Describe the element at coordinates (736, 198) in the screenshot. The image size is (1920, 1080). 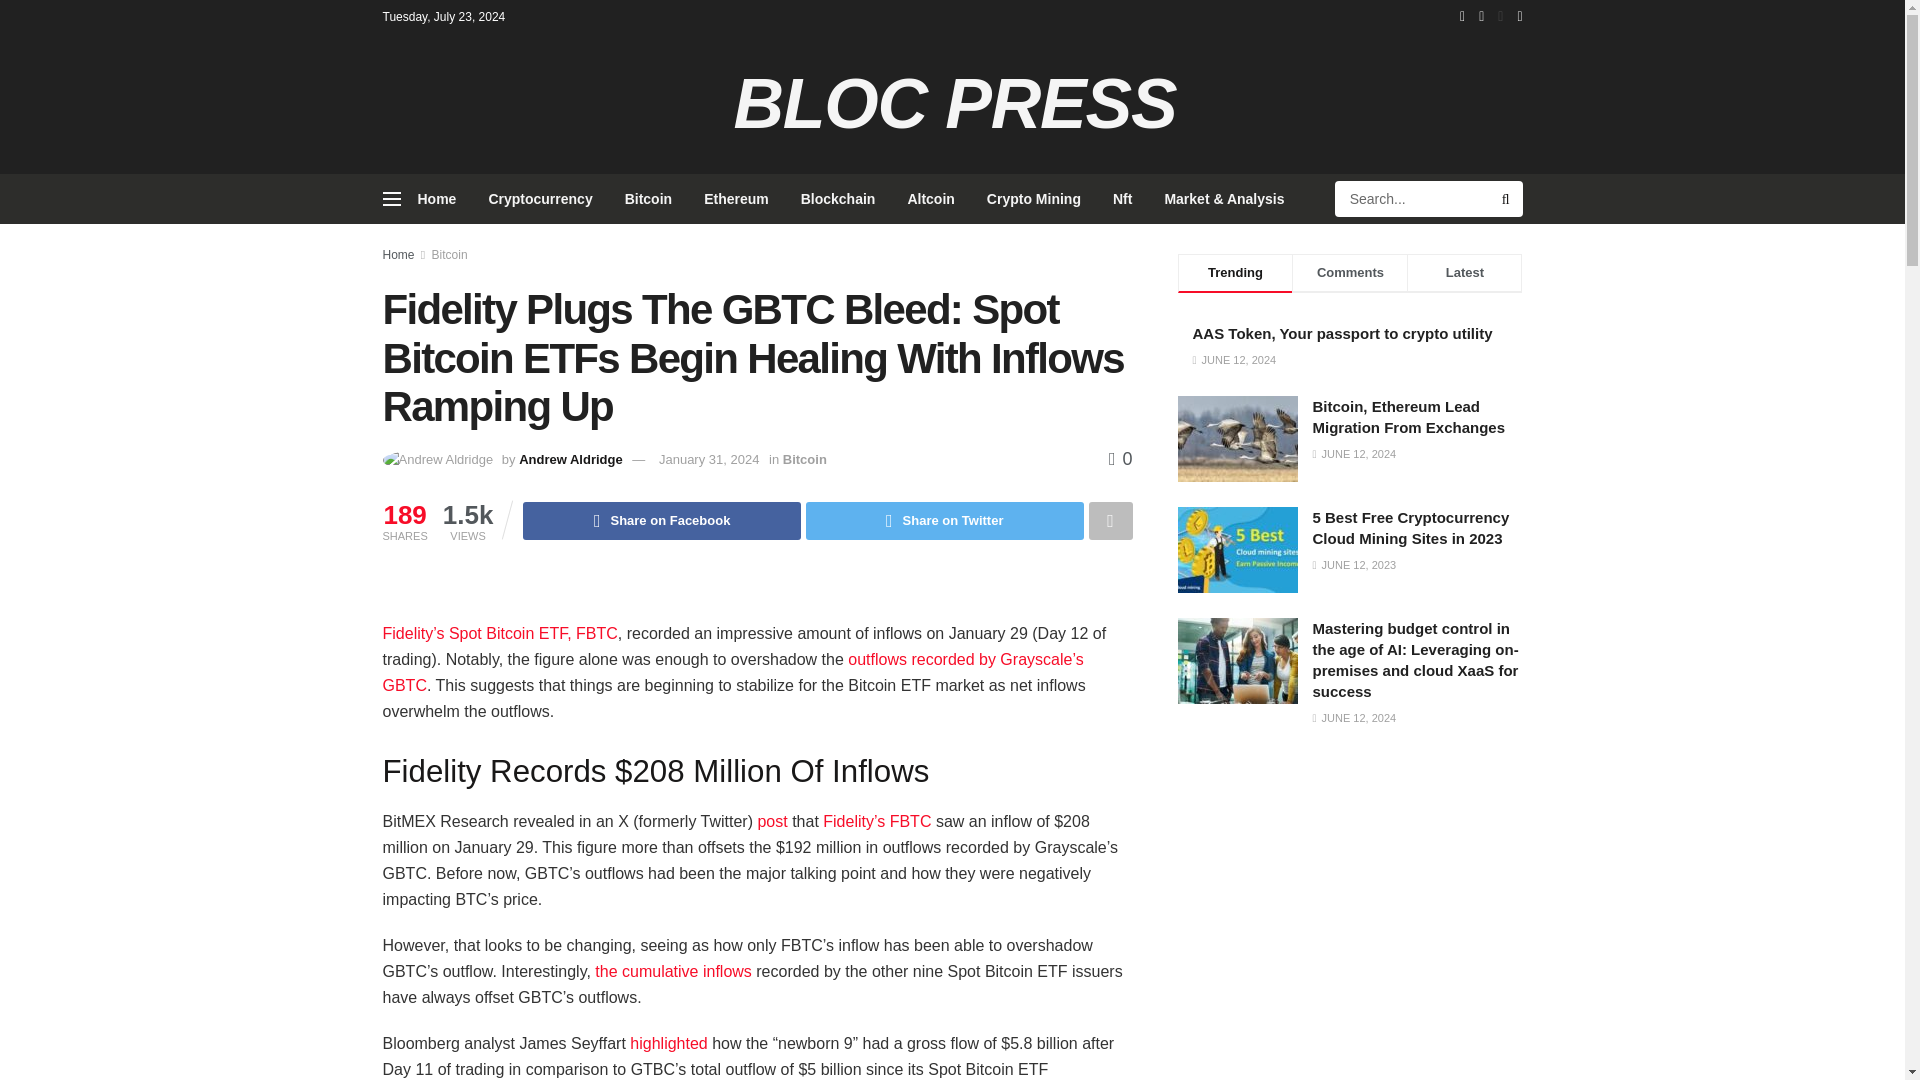
I see `Ethereum` at that location.